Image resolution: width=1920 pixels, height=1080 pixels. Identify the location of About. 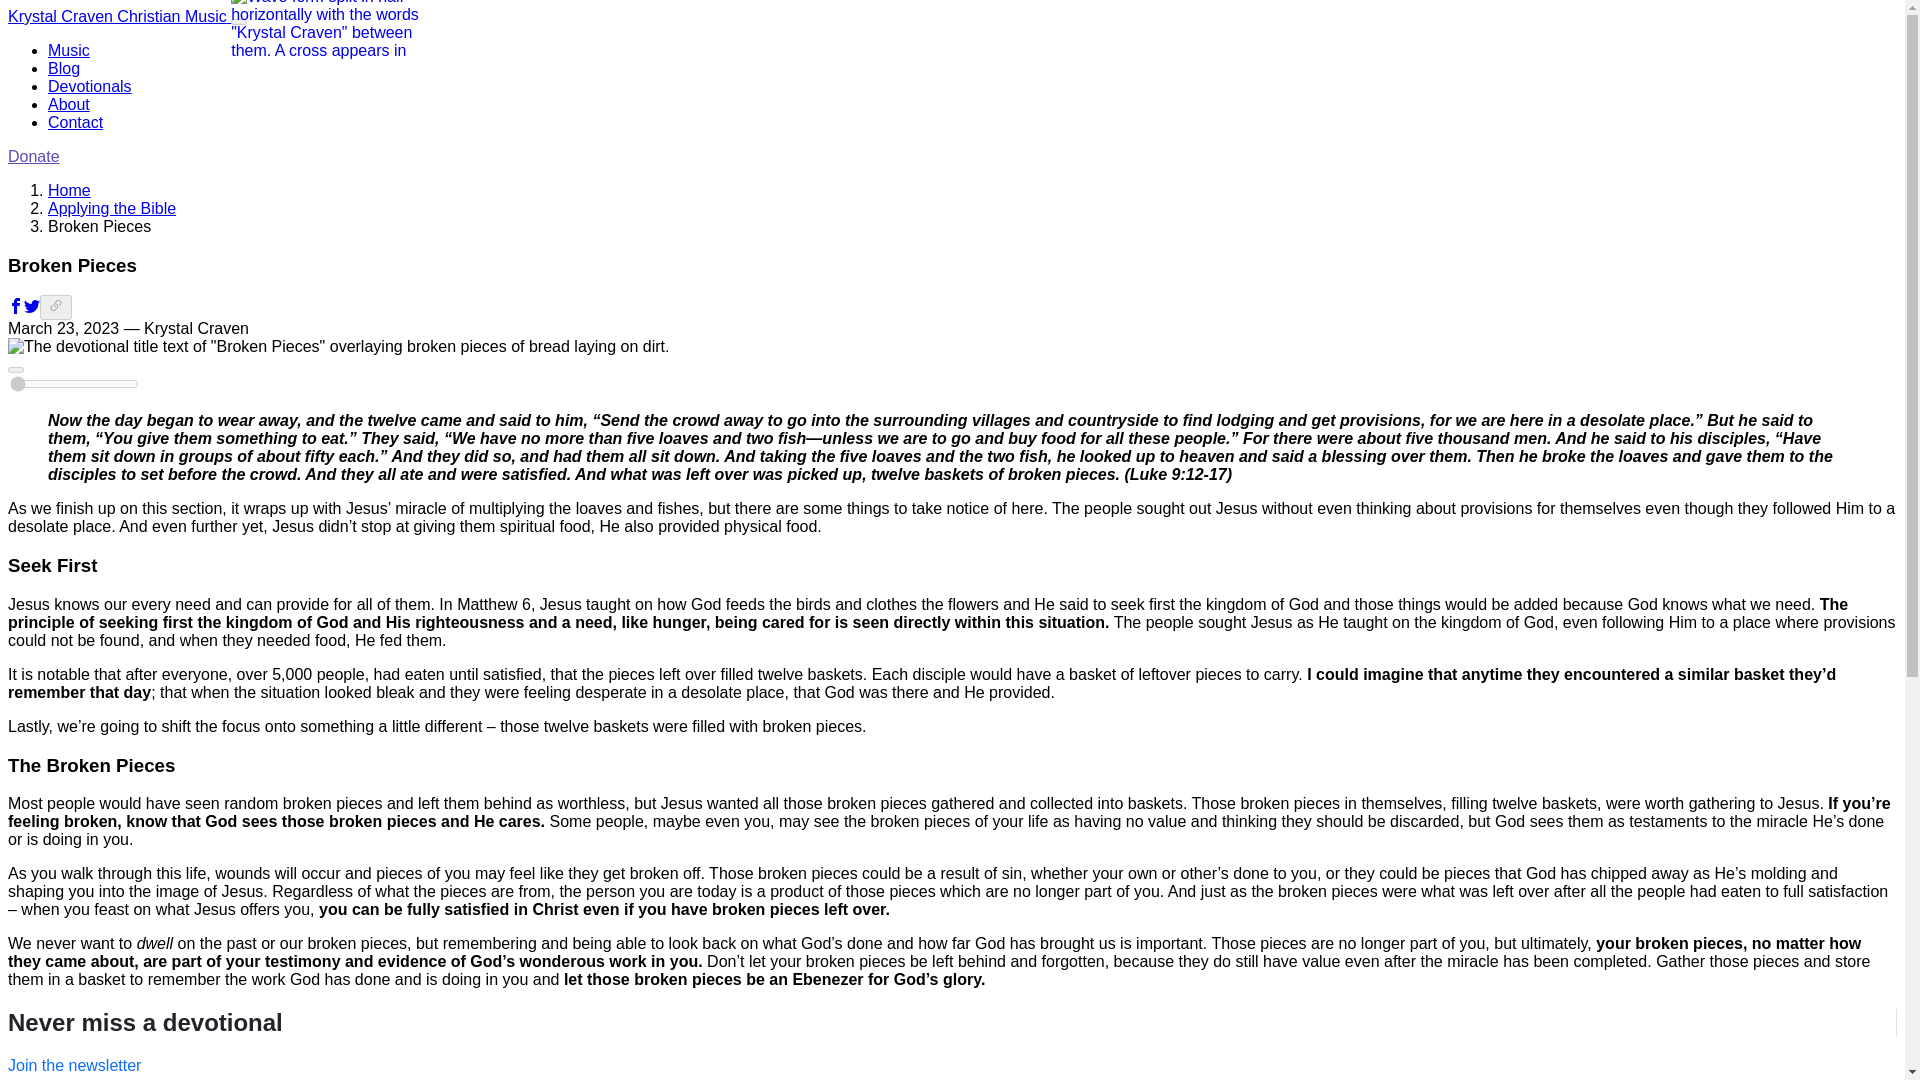
(69, 104).